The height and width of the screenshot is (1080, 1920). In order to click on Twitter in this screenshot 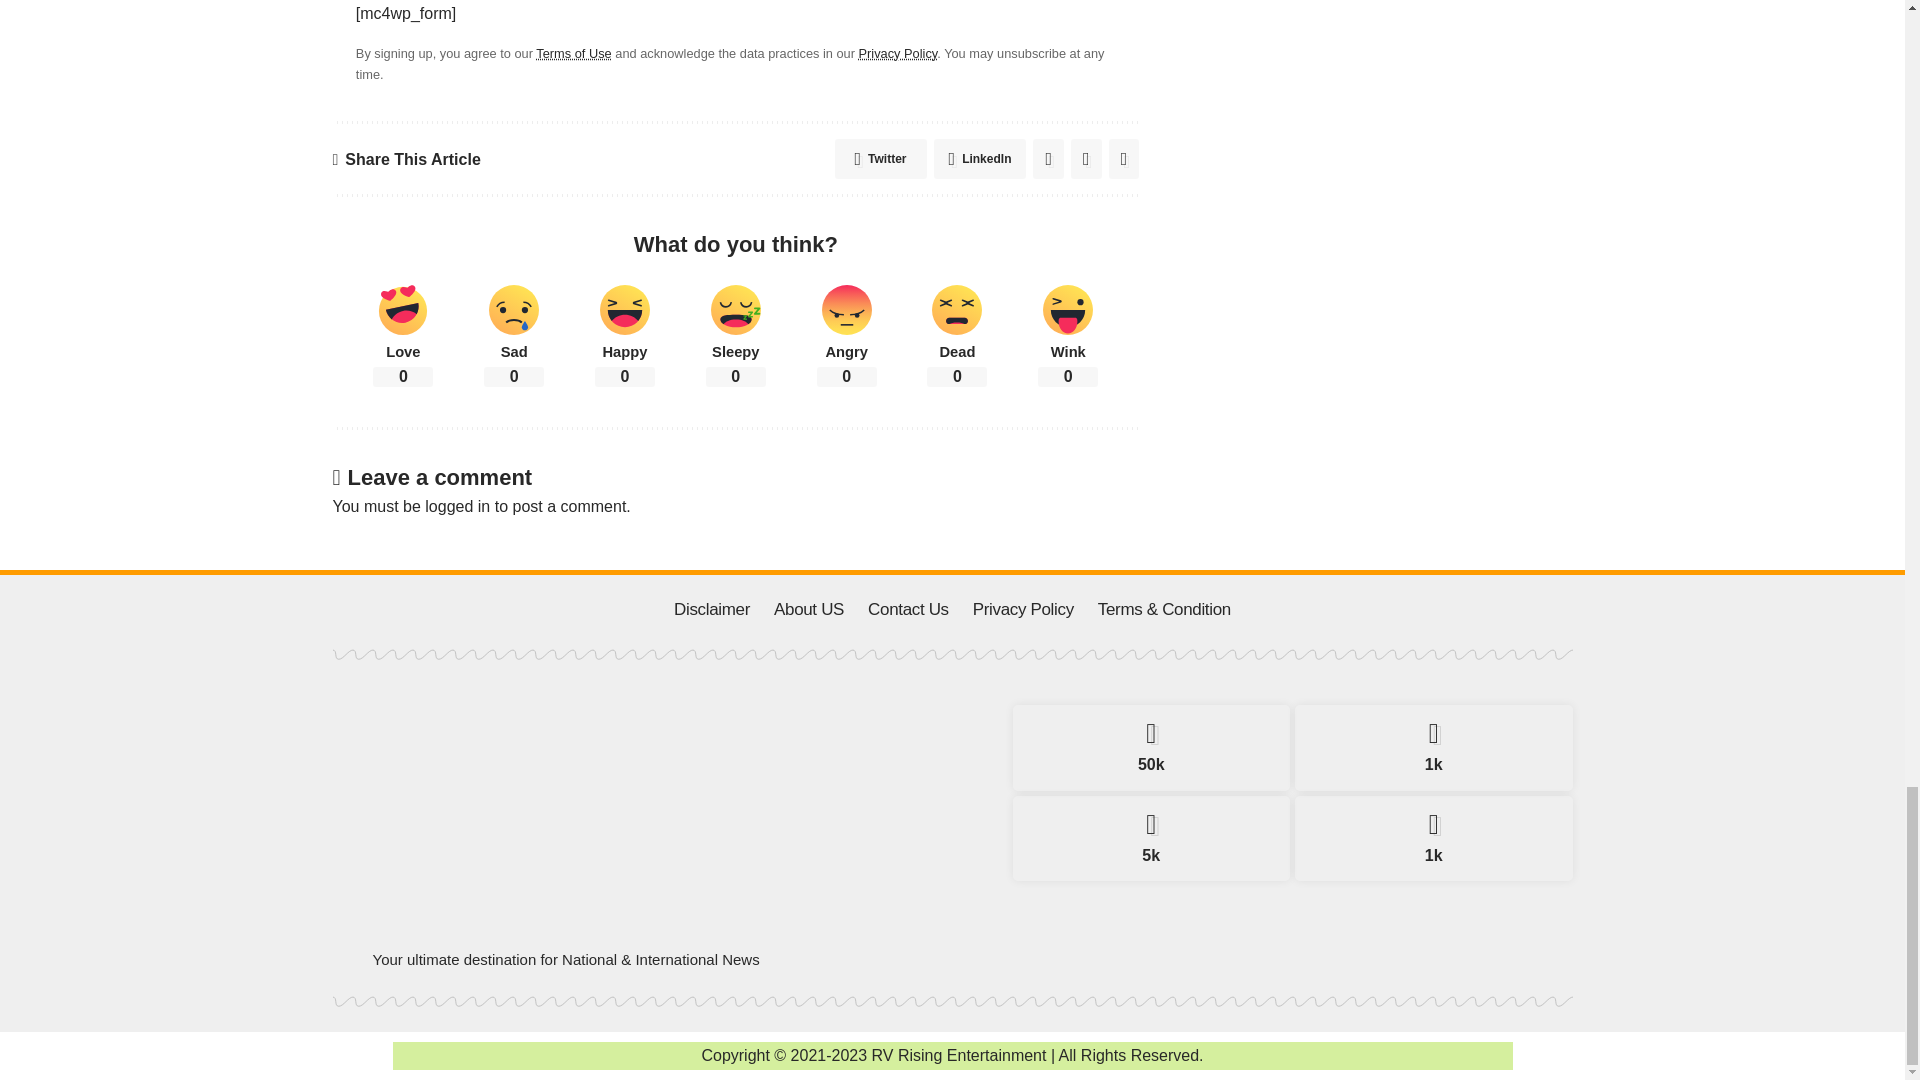, I will do `click(1433, 748)`.